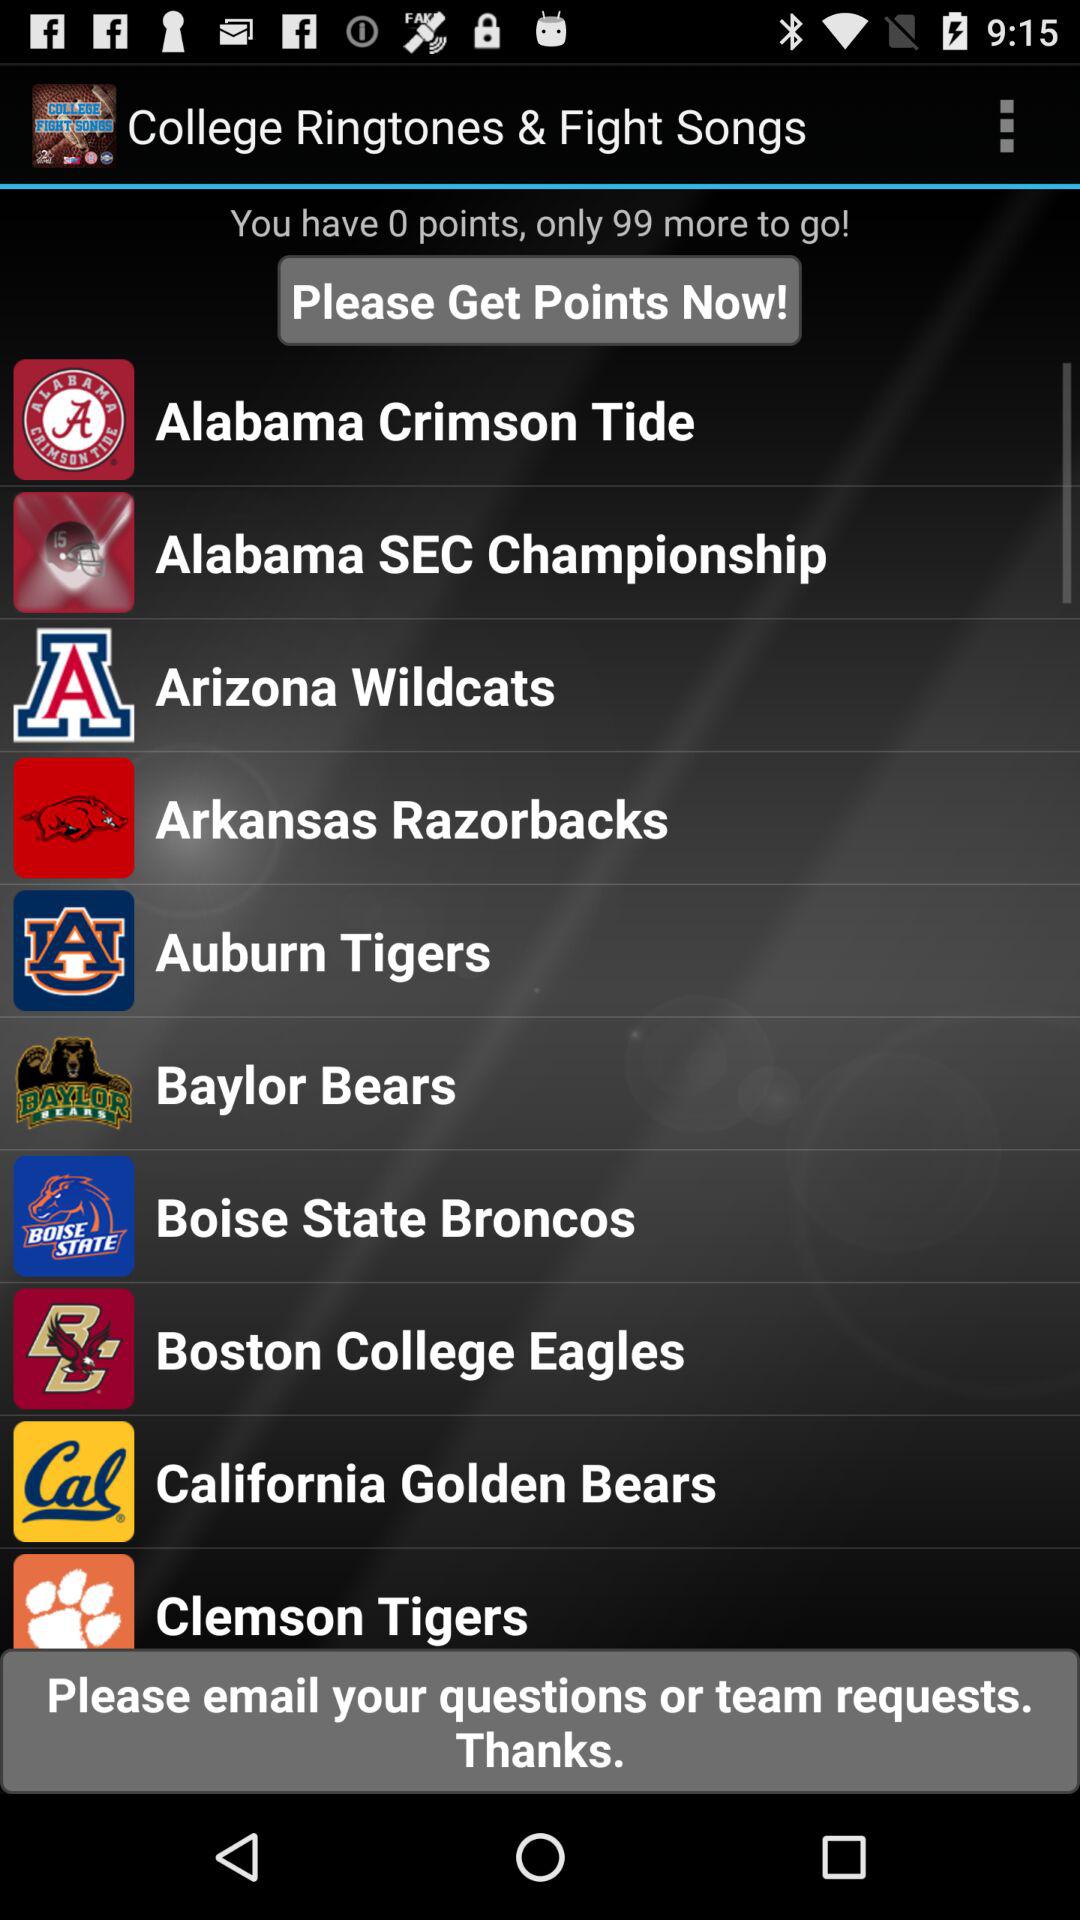 The image size is (1080, 1920). What do you see at coordinates (323, 950) in the screenshot?
I see `launch icon above baylor bears` at bounding box center [323, 950].